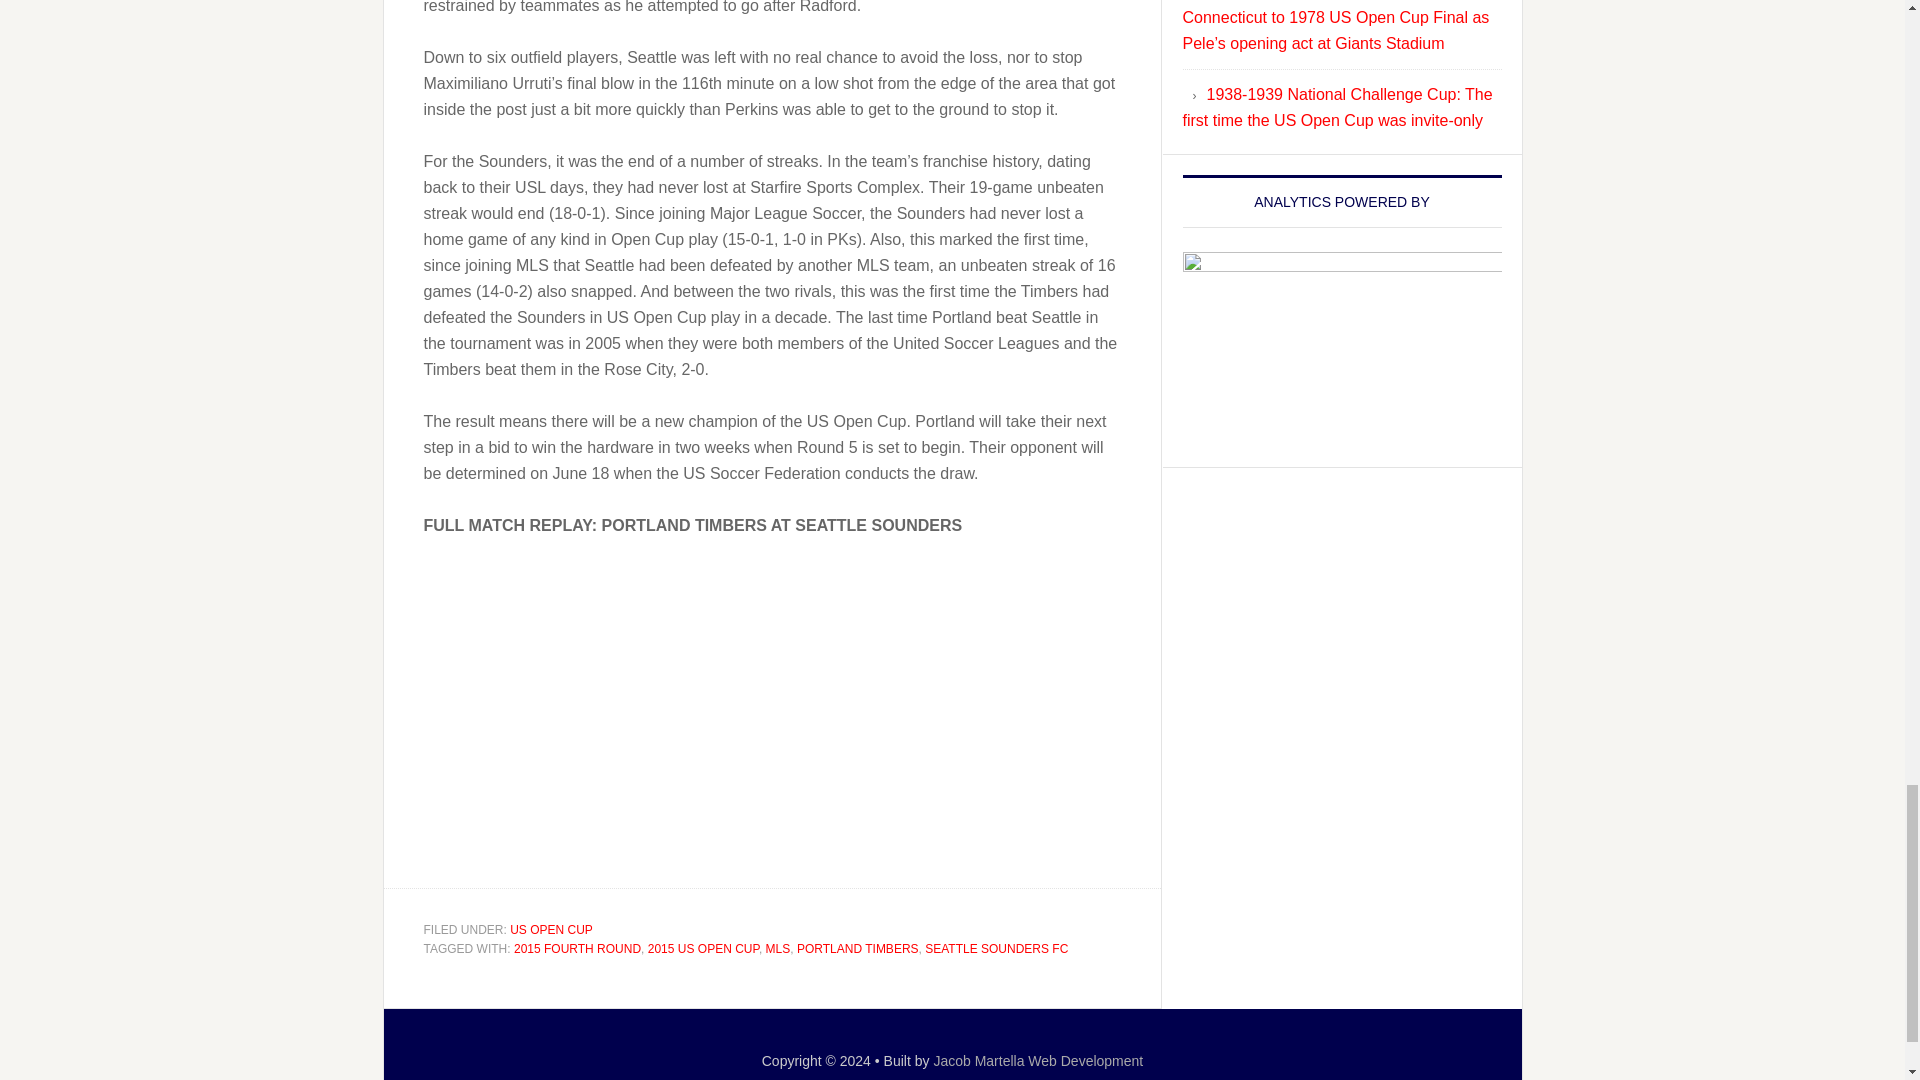  I want to click on SEATTLE SOUNDERS FC, so click(996, 948).